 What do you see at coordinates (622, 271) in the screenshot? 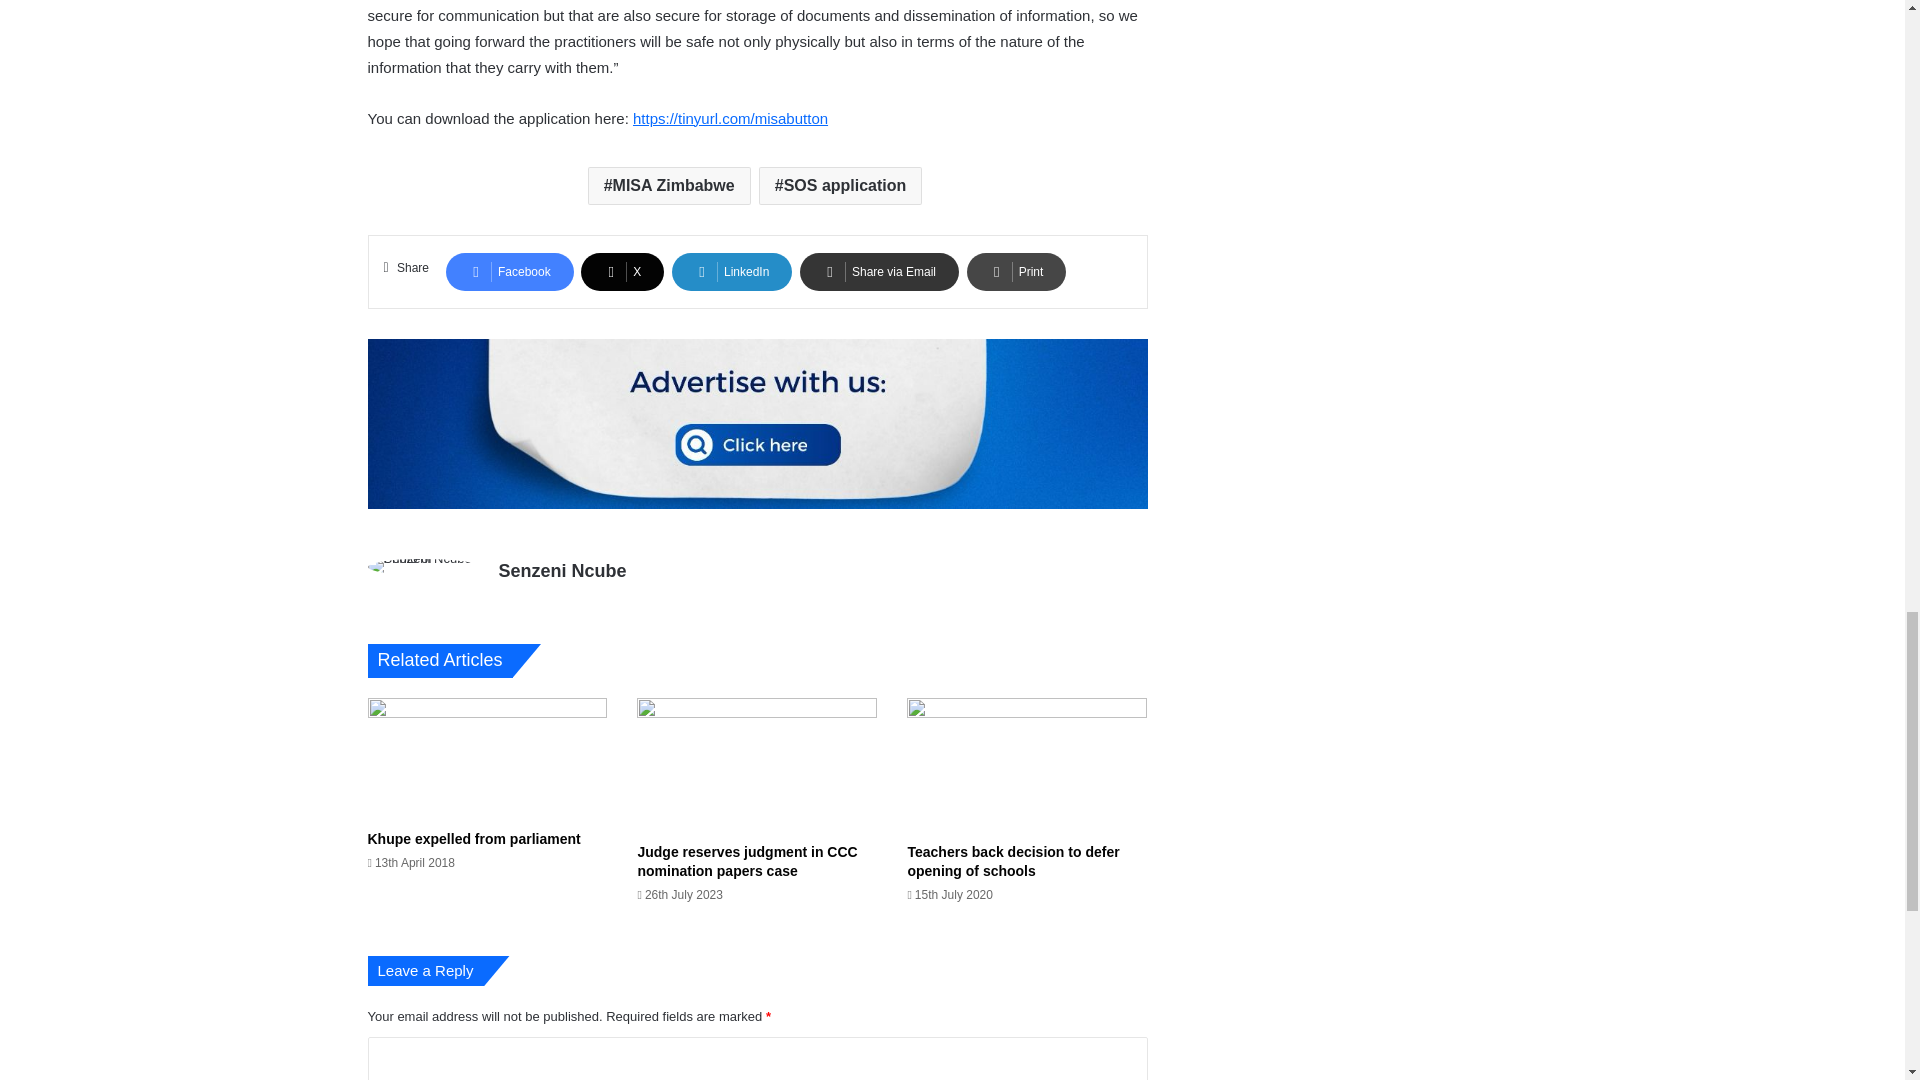
I see `X` at bounding box center [622, 271].